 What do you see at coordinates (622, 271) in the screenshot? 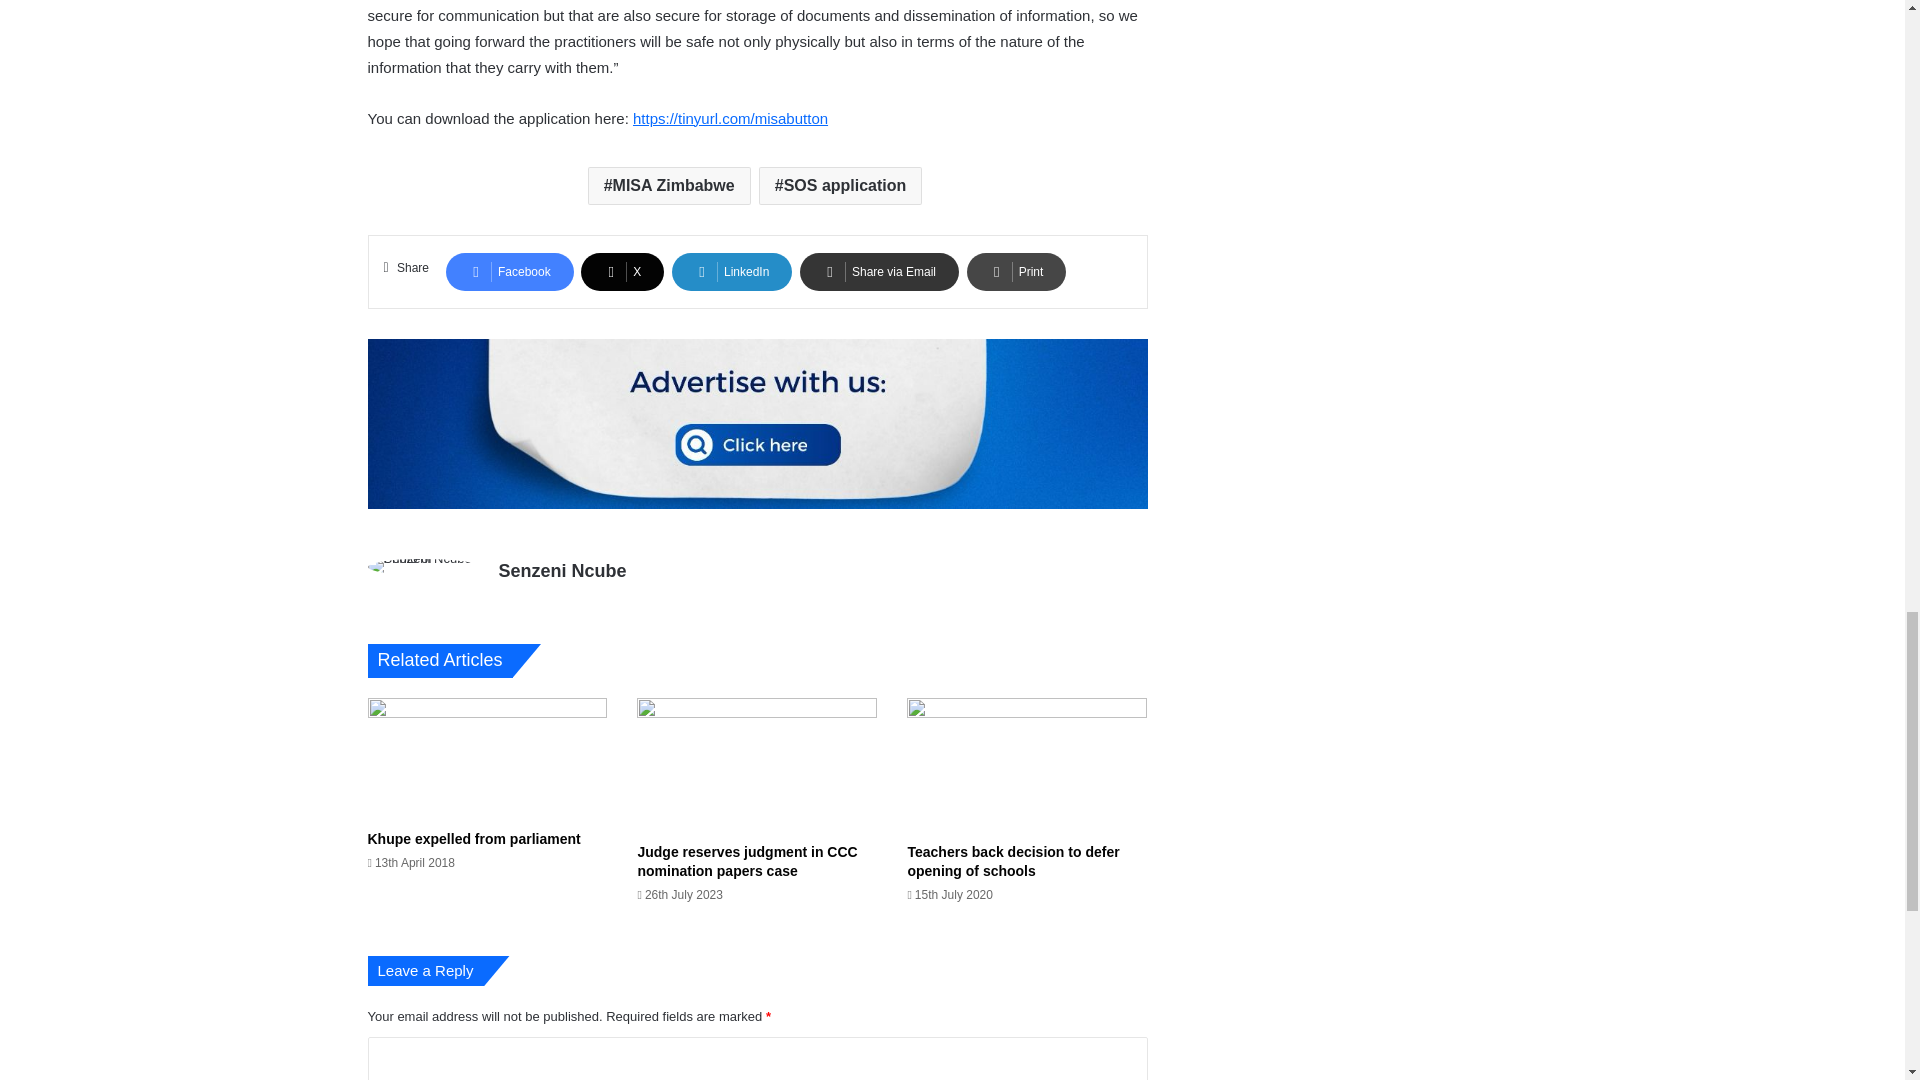
I see `X` at bounding box center [622, 271].